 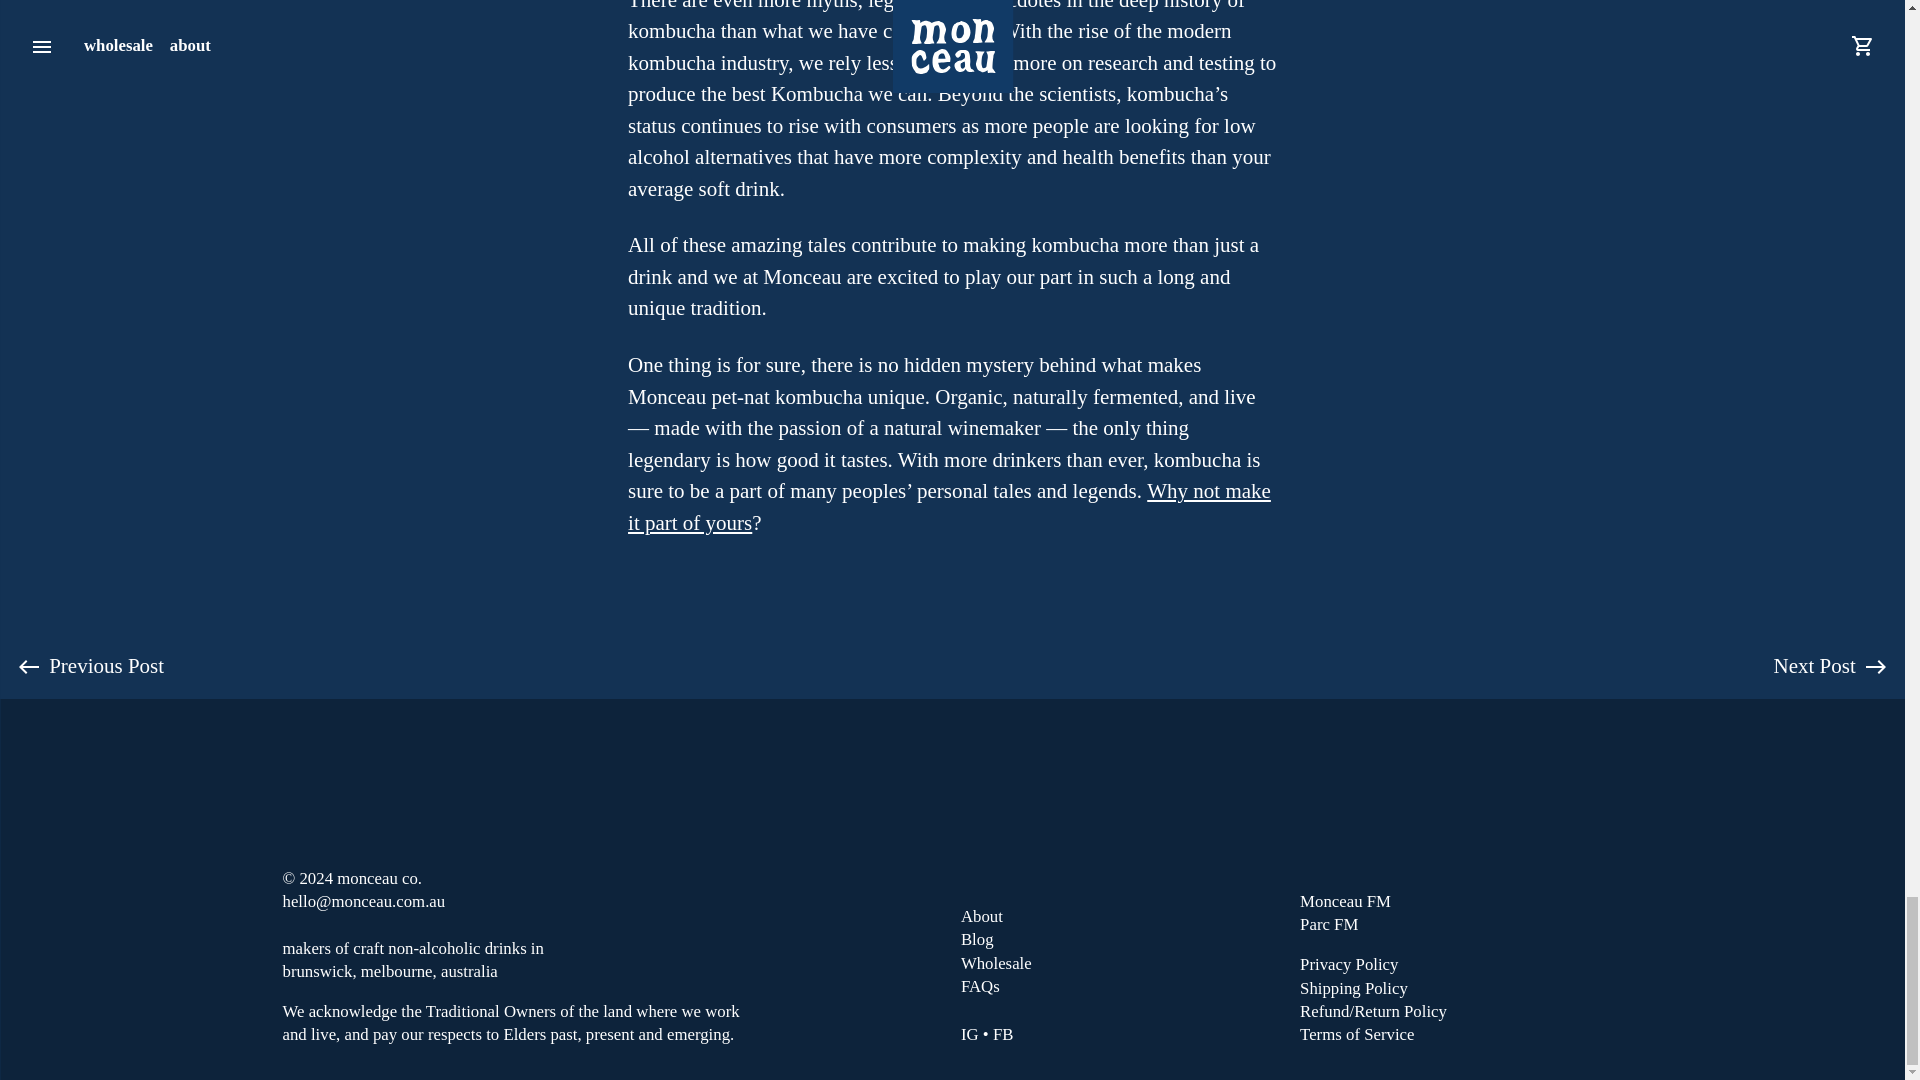 I want to click on FAQs, so click(x=1122, y=986).